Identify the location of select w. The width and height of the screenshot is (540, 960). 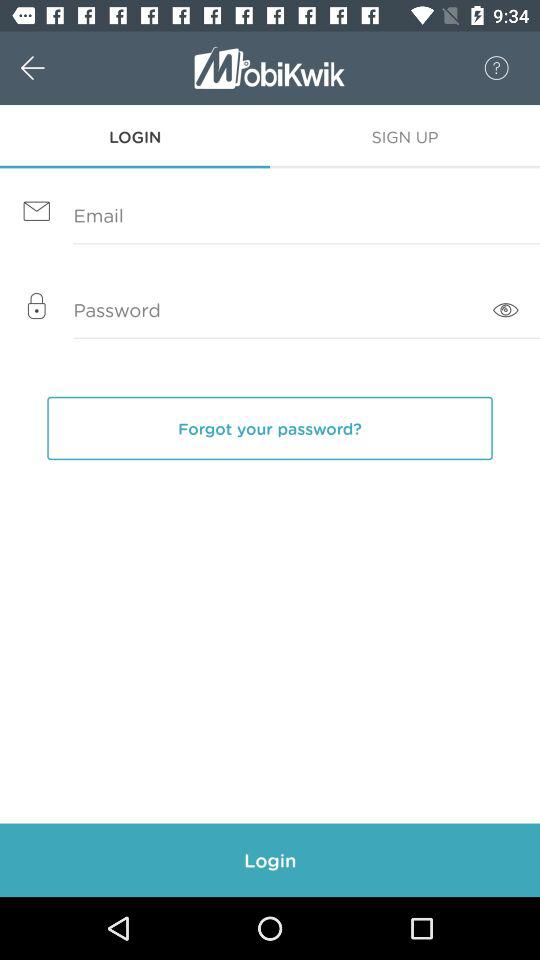
(54, 68).